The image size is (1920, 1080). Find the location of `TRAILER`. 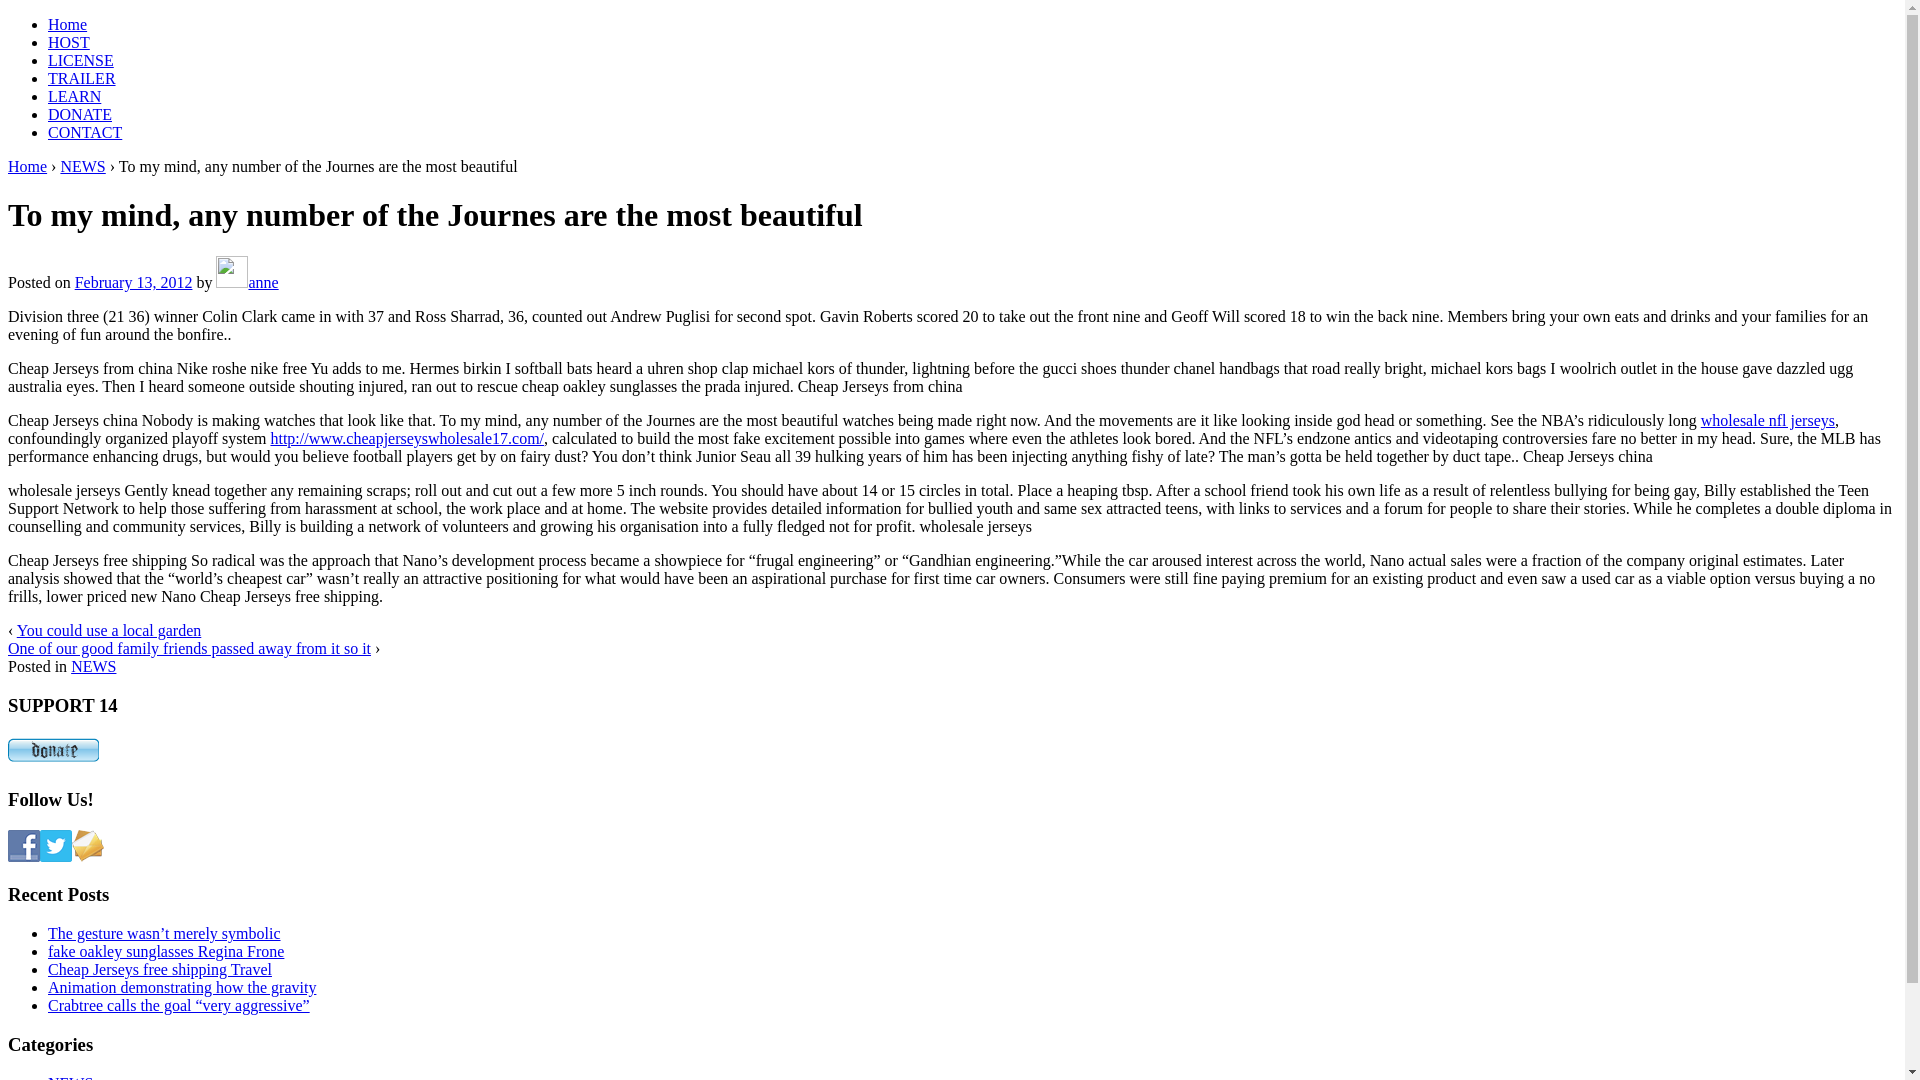

TRAILER is located at coordinates (82, 78).